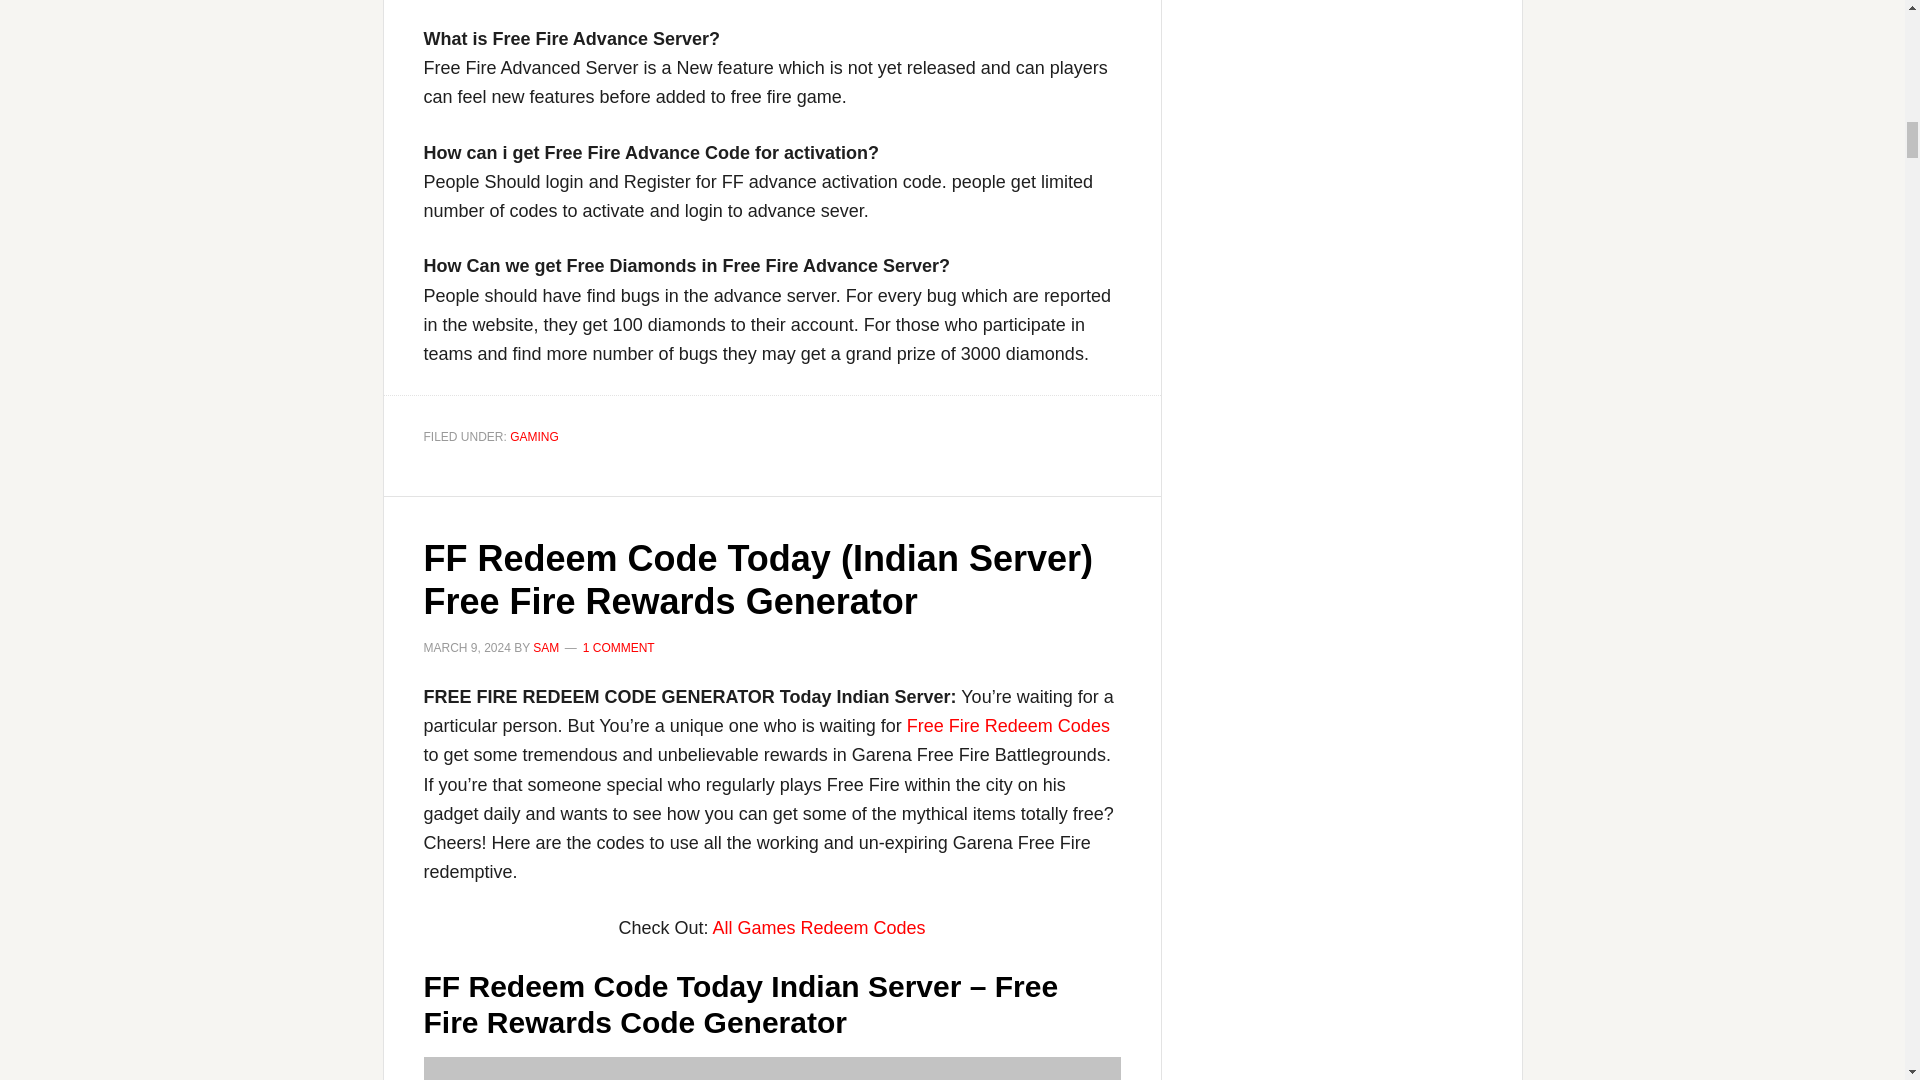  What do you see at coordinates (1008, 726) in the screenshot?
I see `Free Fire Redeem Codes` at bounding box center [1008, 726].